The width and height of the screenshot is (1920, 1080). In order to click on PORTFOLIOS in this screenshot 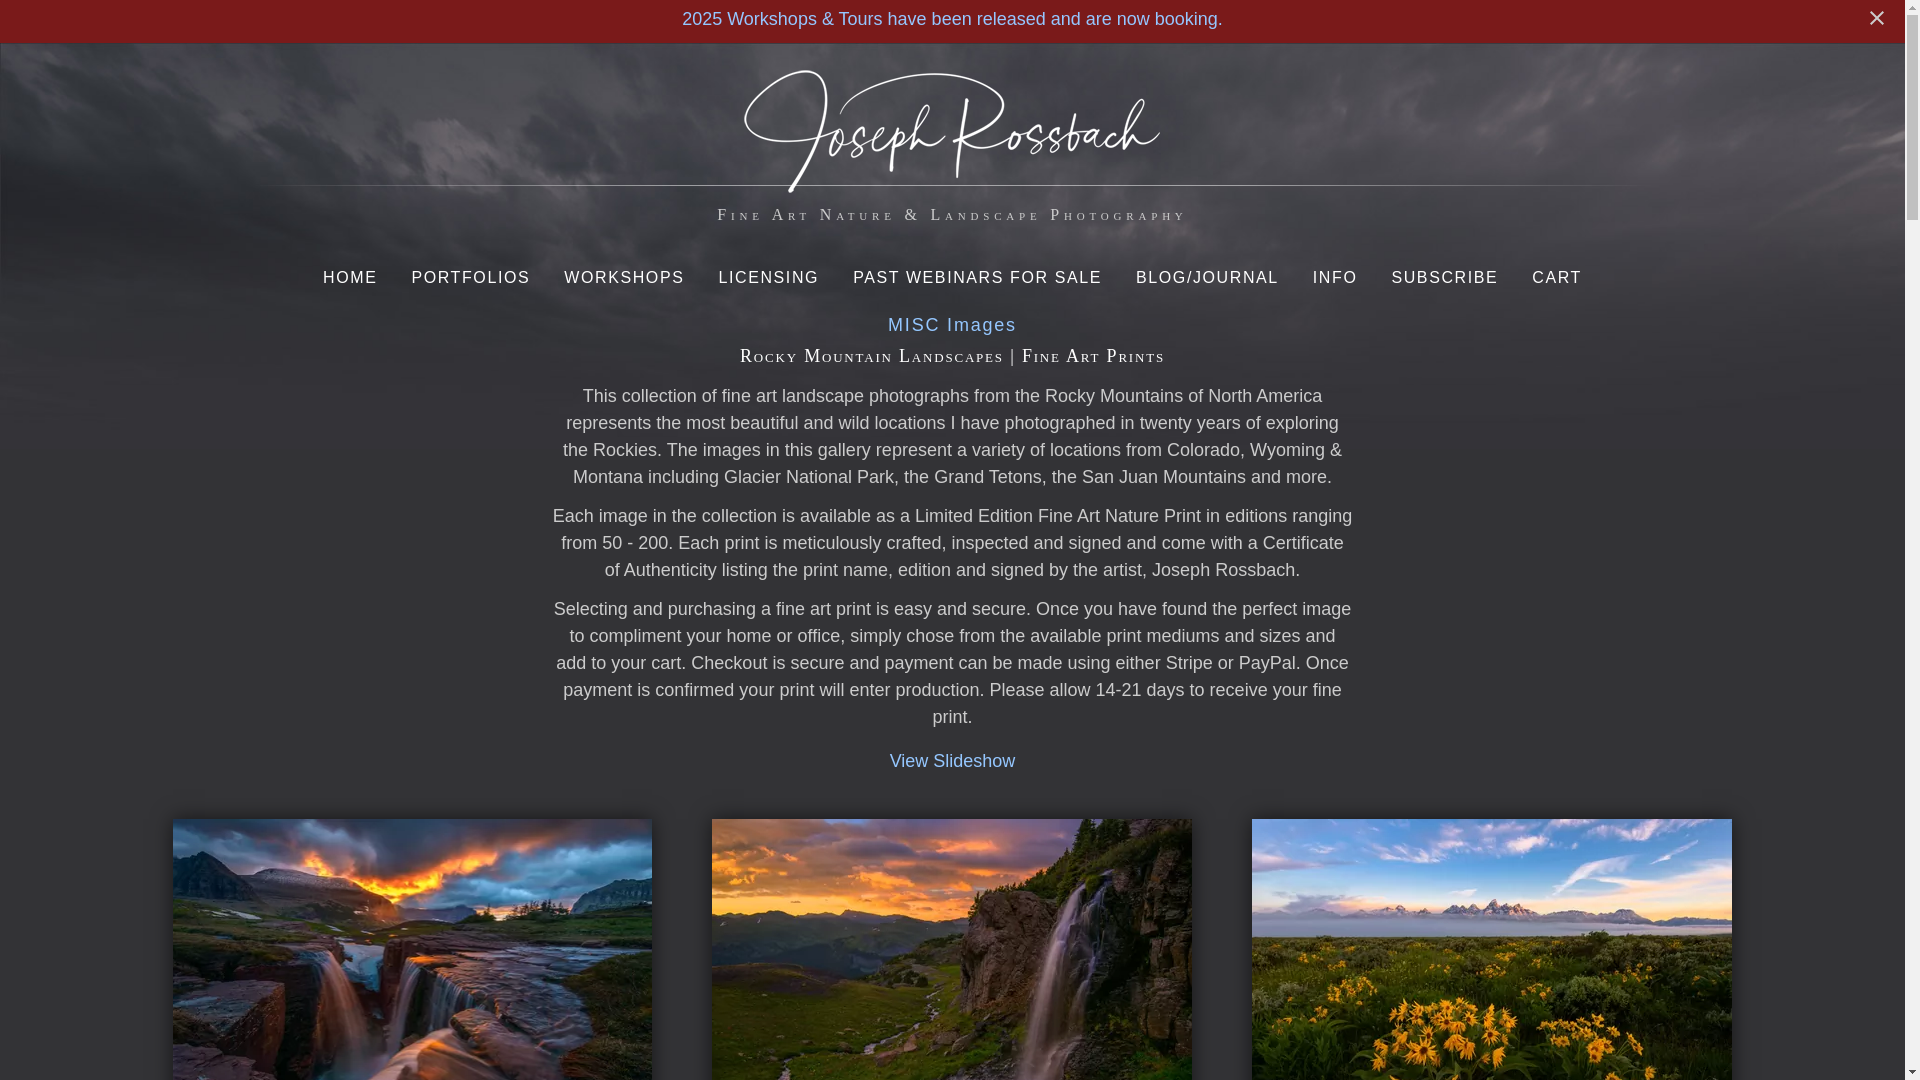, I will do `click(470, 270)`.